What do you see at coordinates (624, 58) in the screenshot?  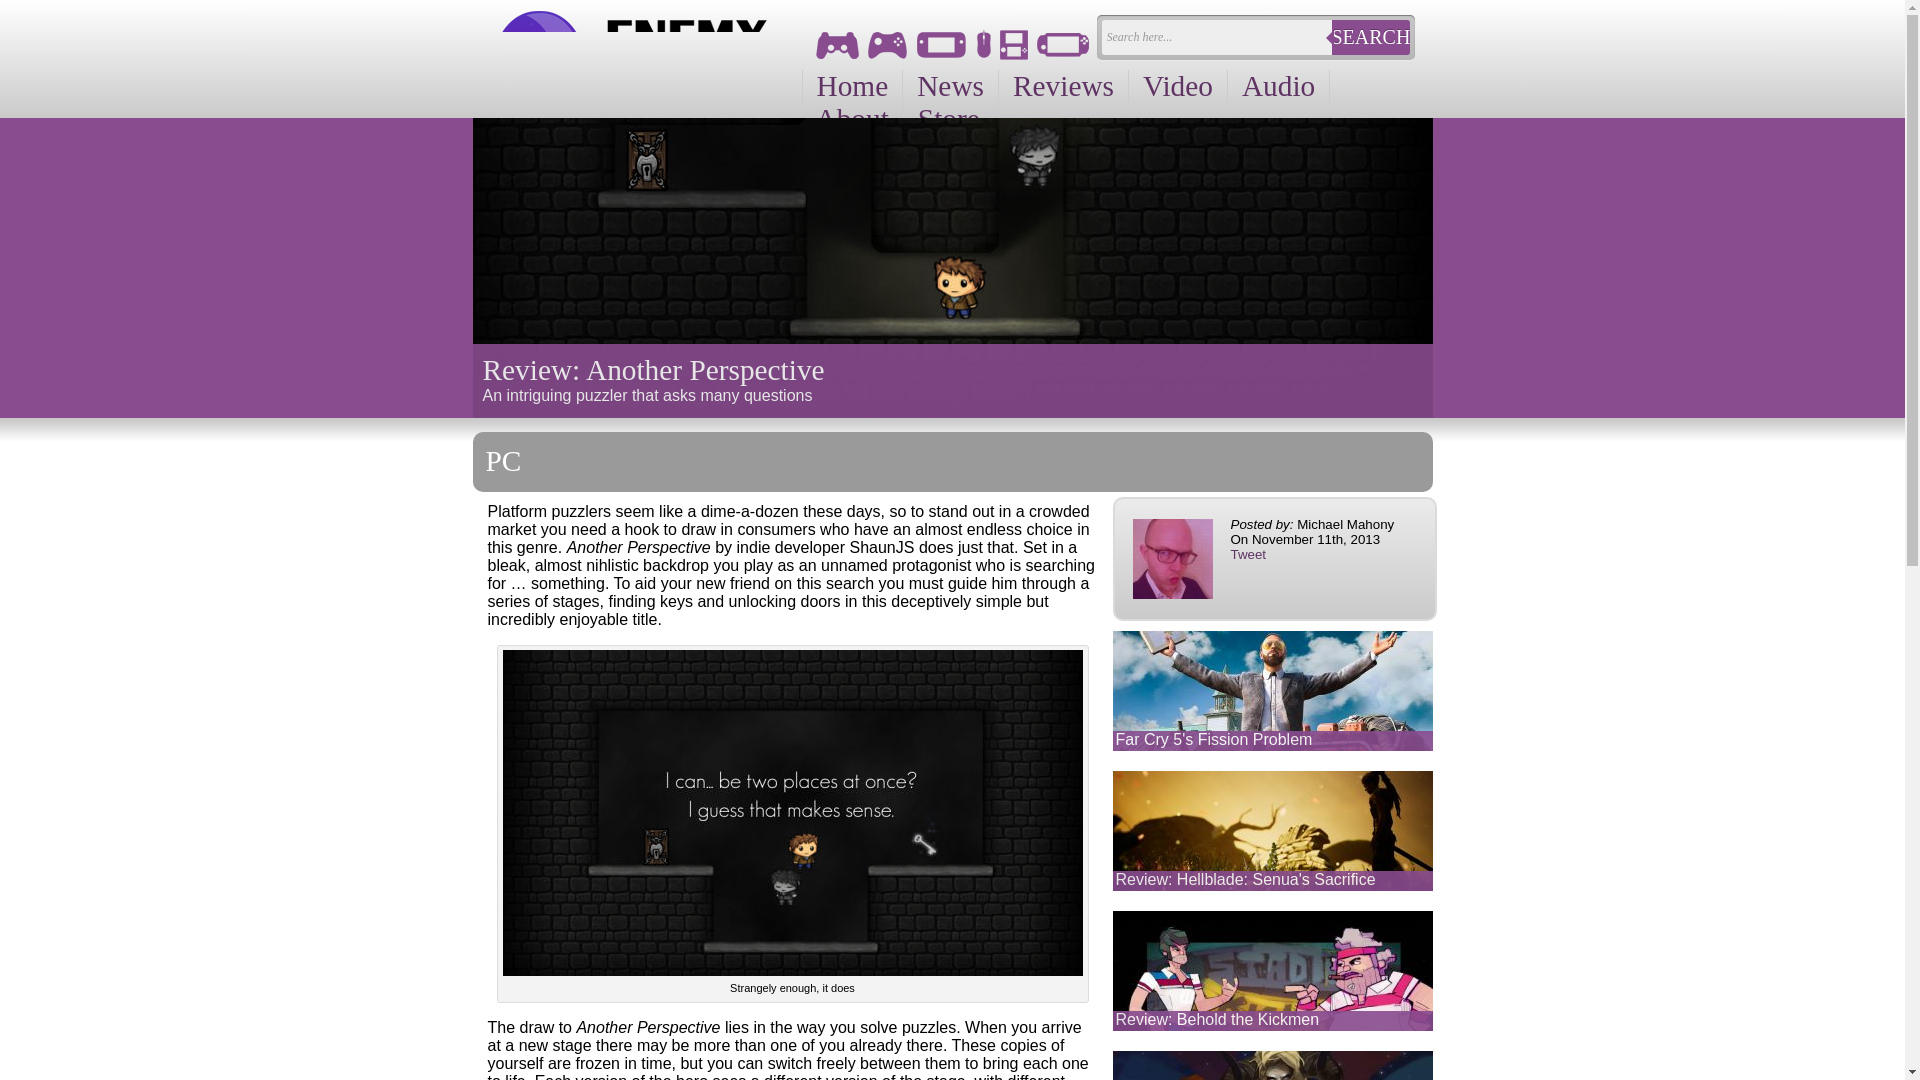 I see `Enemy Slime` at bounding box center [624, 58].